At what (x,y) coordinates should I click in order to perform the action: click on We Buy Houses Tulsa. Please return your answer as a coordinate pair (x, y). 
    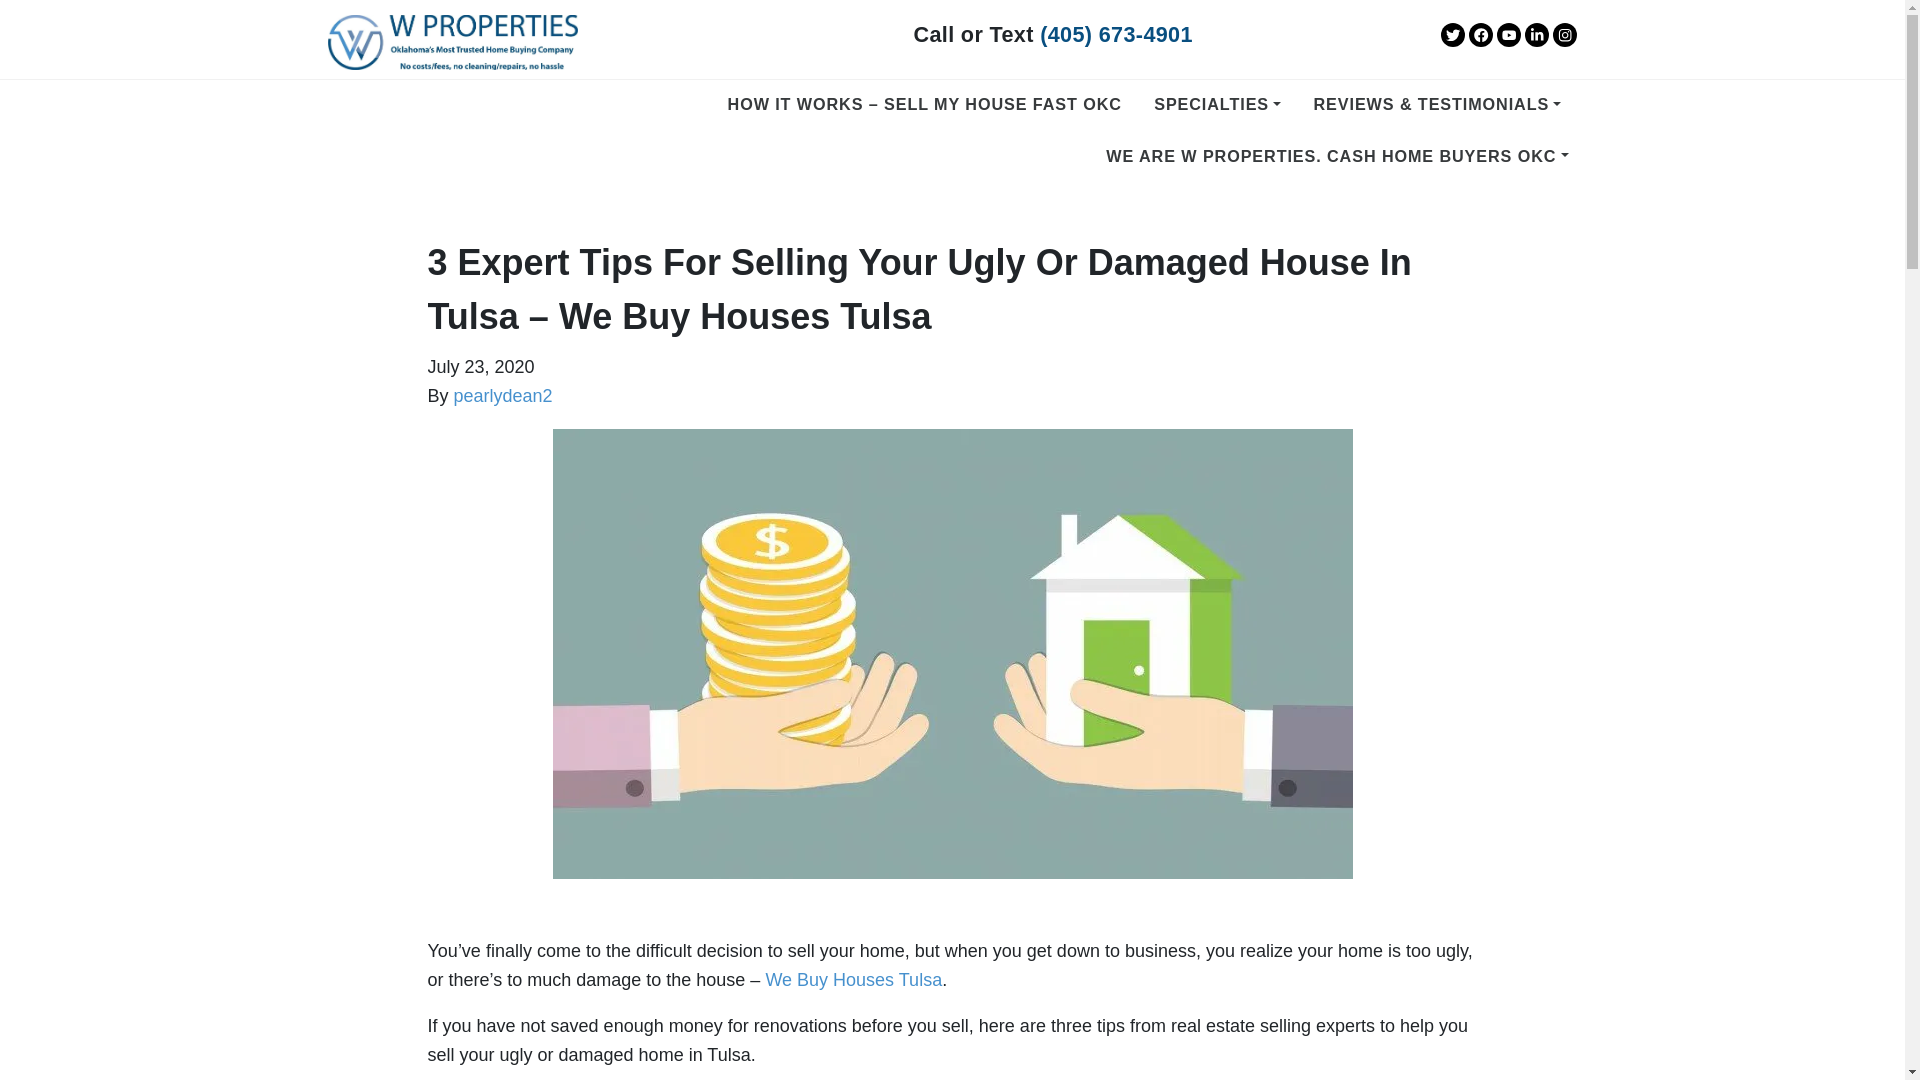
    Looking at the image, I should click on (853, 980).